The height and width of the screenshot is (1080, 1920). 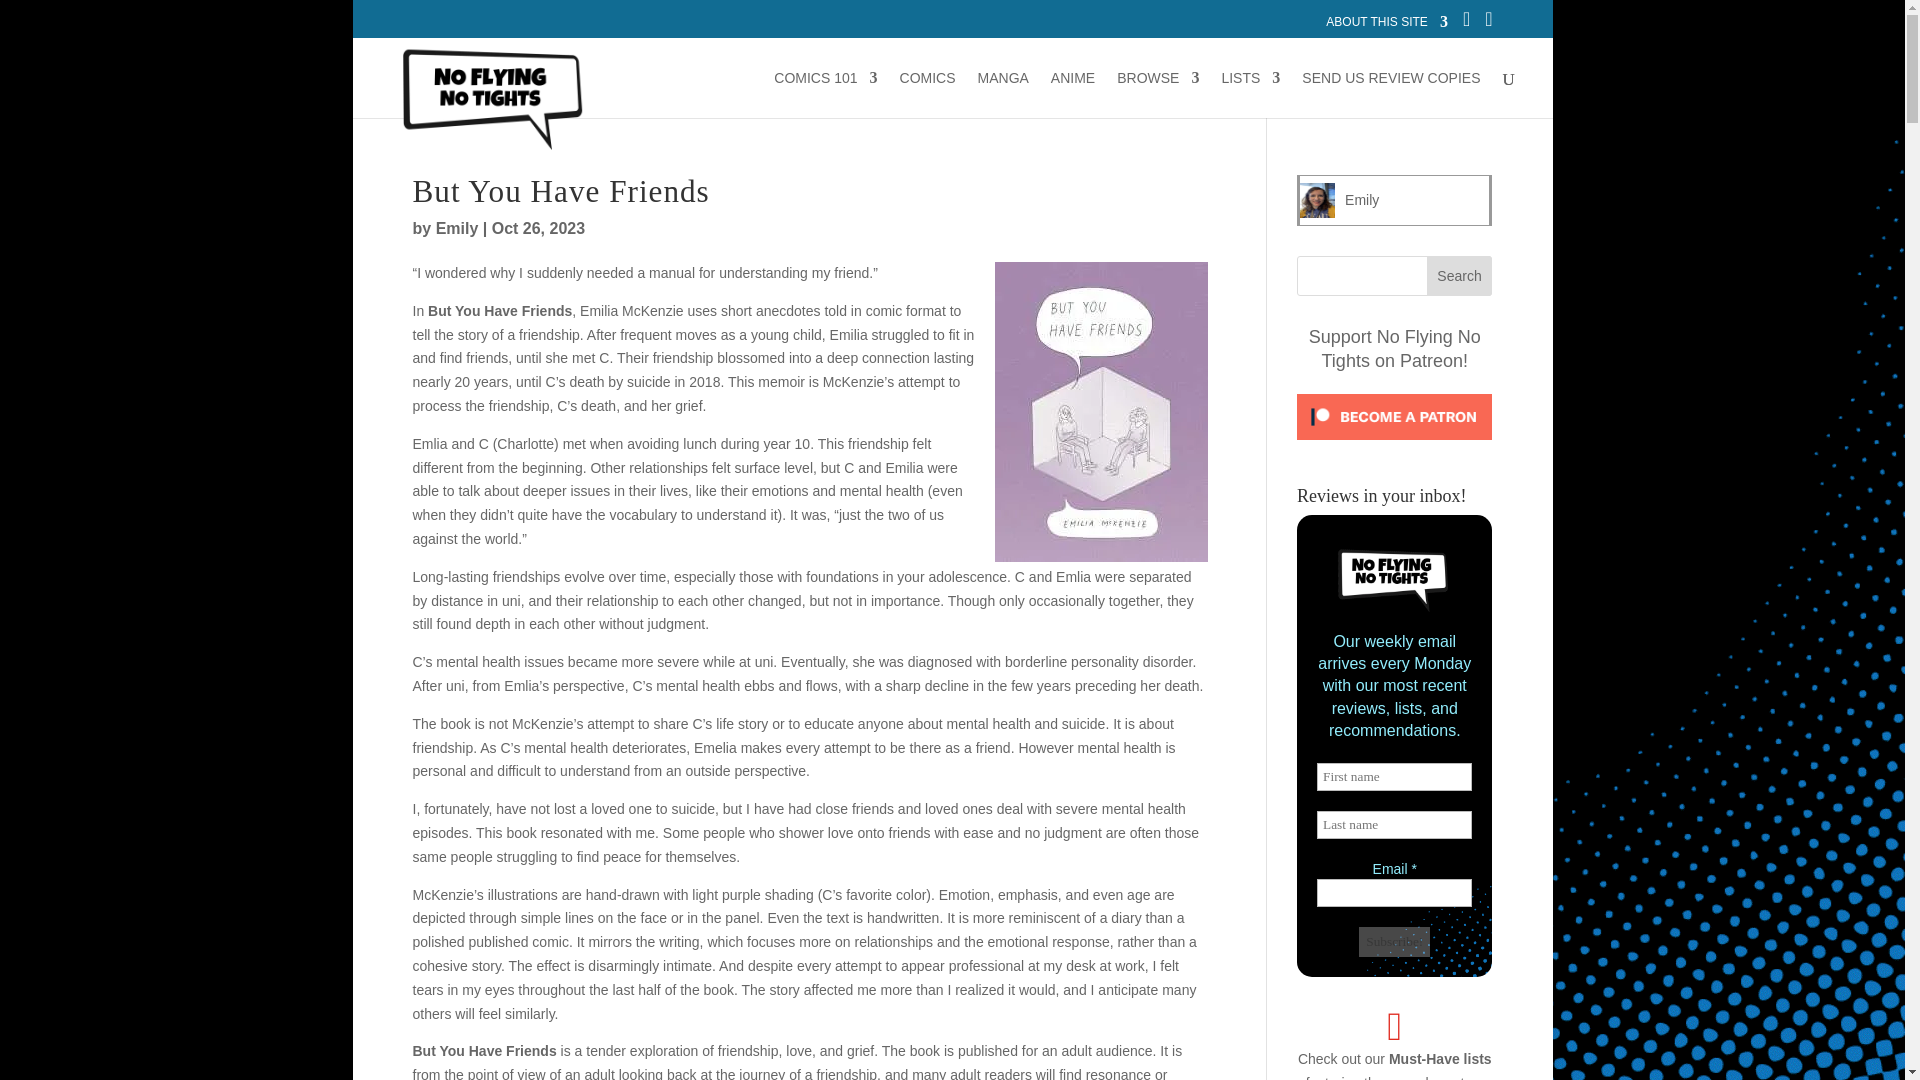 What do you see at coordinates (1394, 776) in the screenshot?
I see `First name` at bounding box center [1394, 776].